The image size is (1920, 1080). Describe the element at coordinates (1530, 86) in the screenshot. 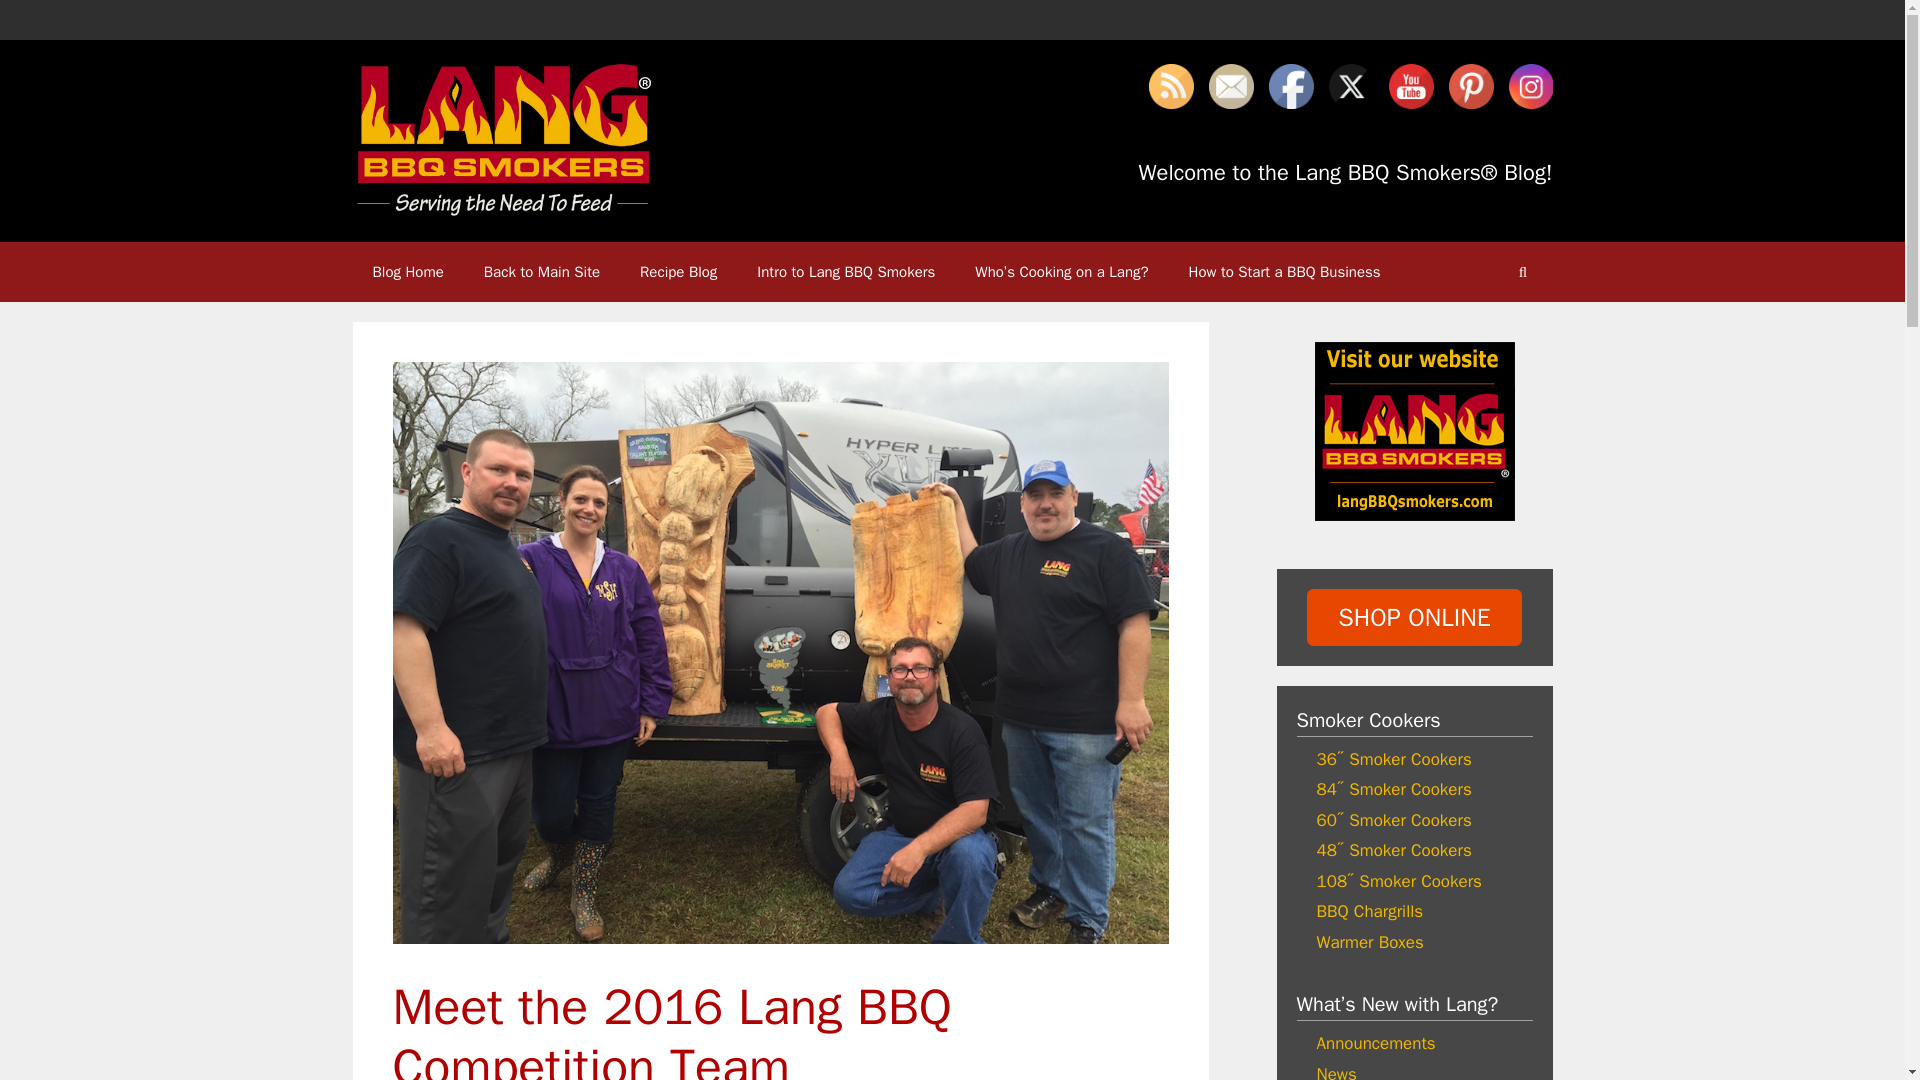

I see `Instagram` at that location.